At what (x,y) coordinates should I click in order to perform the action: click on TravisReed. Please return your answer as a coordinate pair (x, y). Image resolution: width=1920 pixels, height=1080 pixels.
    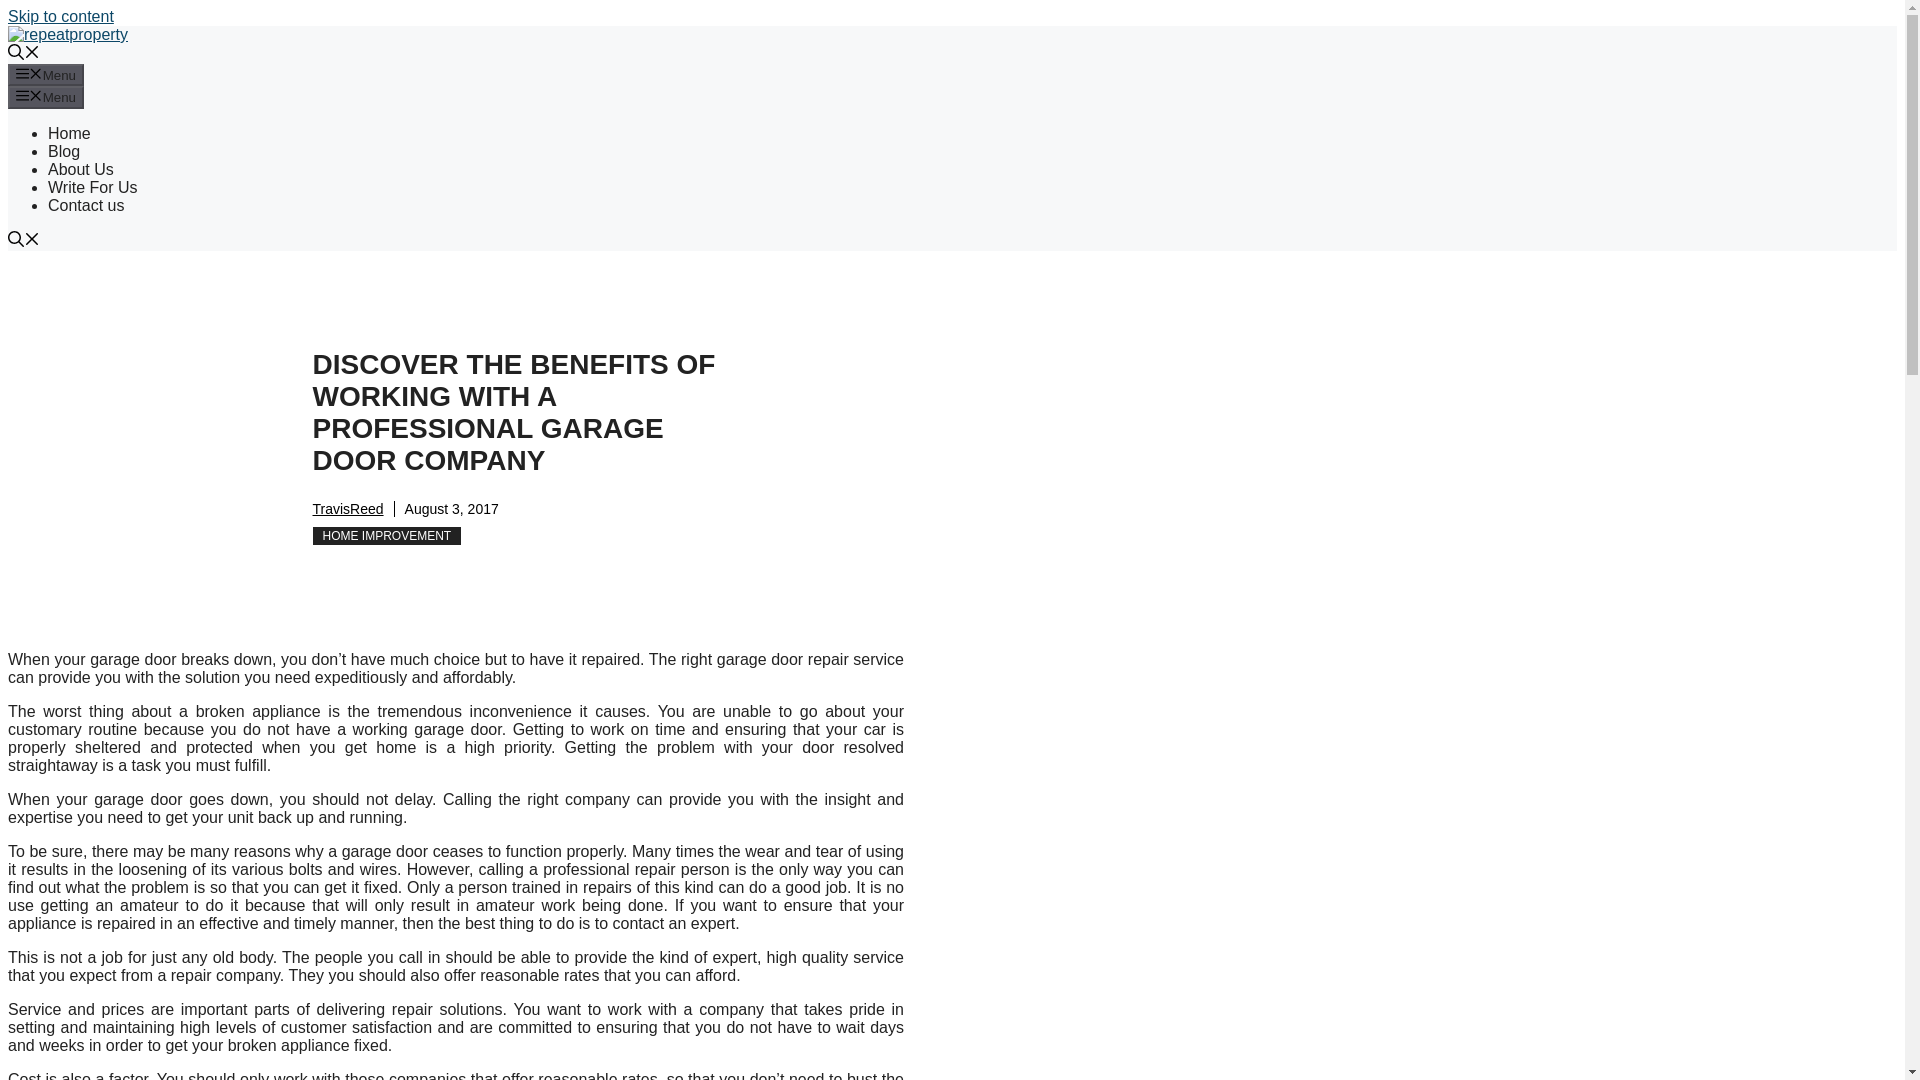
    Looking at the image, I should click on (346, 509).